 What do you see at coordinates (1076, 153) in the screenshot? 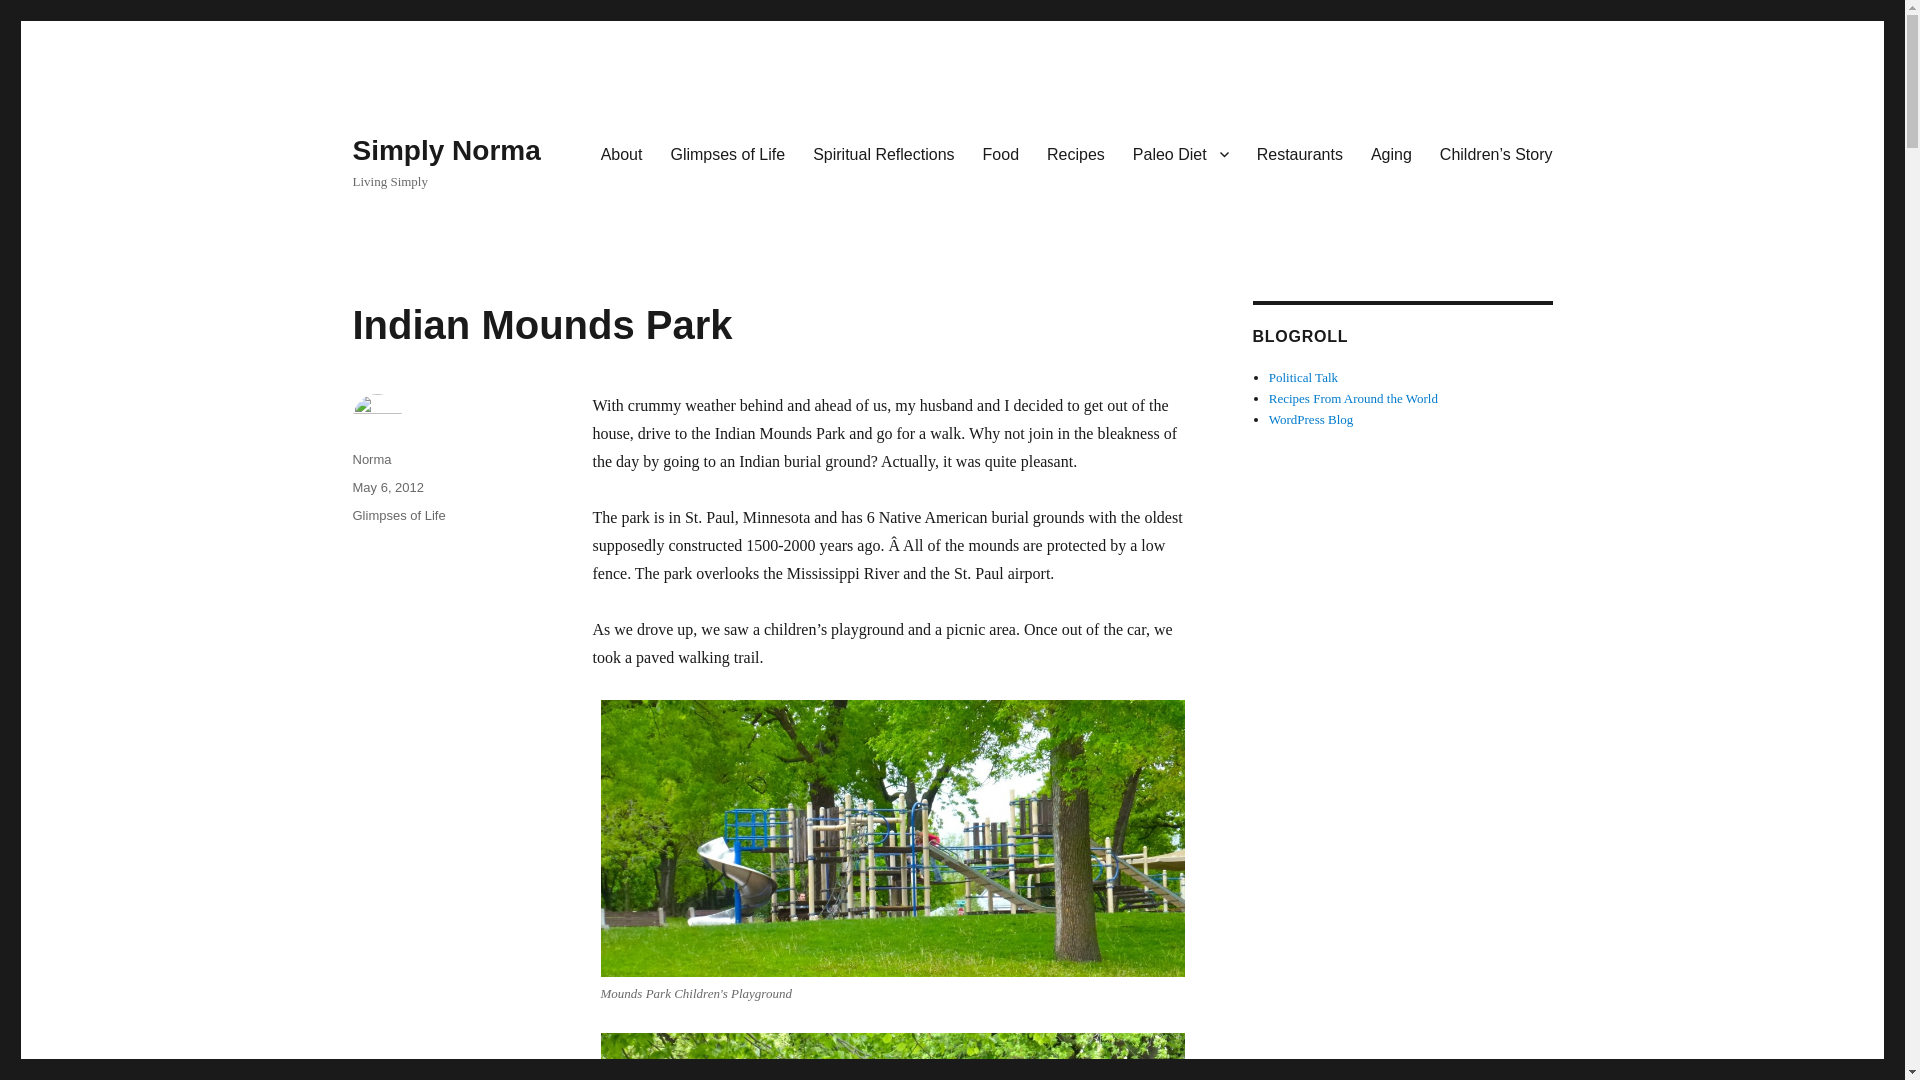
I see `Recipes` at bounding box center [1076, 153].